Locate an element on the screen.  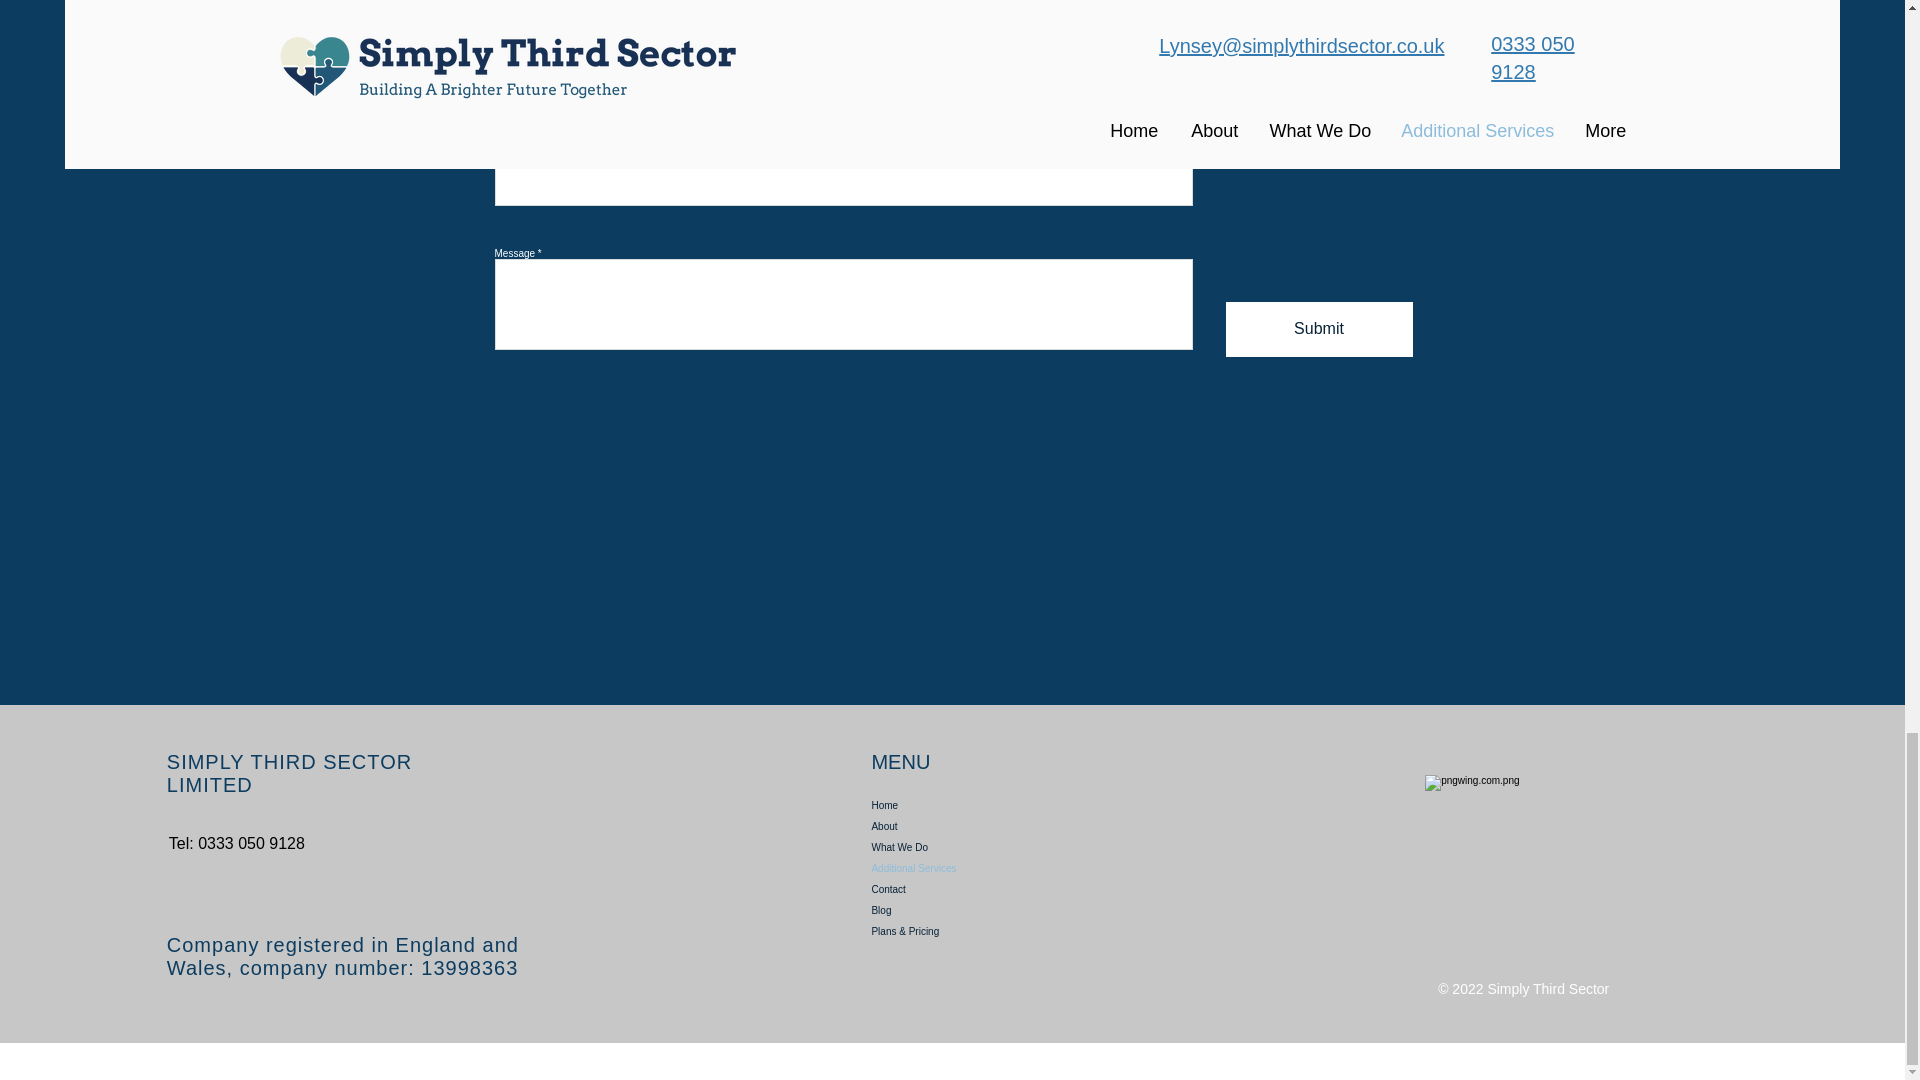
What We Do is located at coordinates (964, 847).